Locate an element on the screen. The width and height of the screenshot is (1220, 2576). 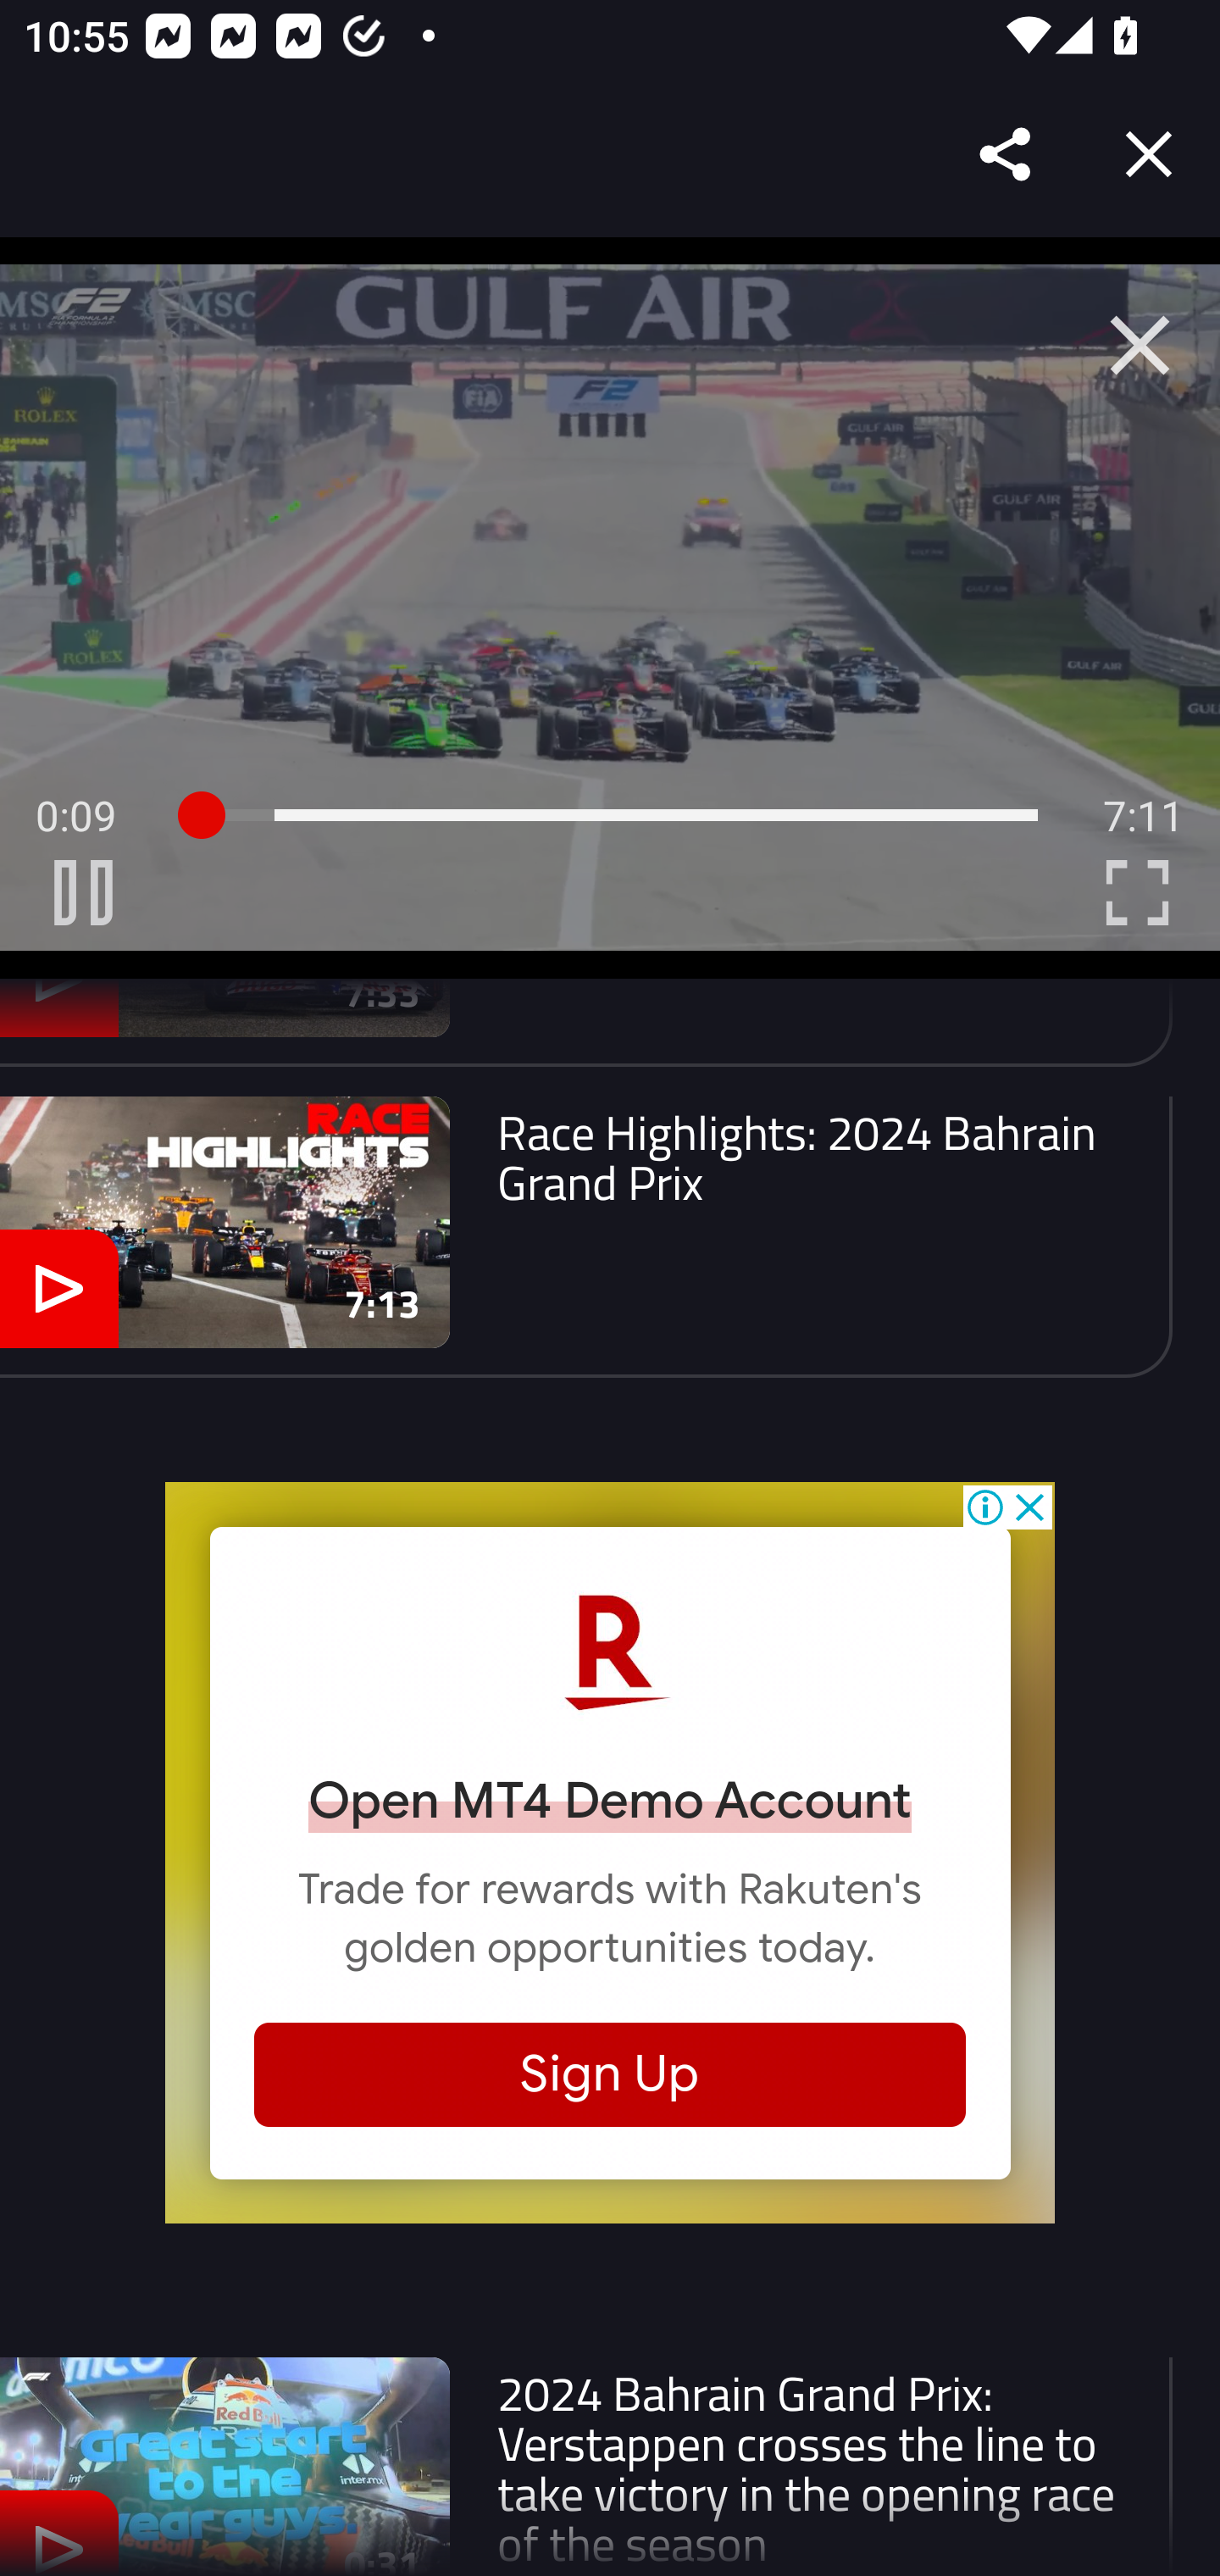
Open MT4 Demo Account is located at coordinates (610, 1800).